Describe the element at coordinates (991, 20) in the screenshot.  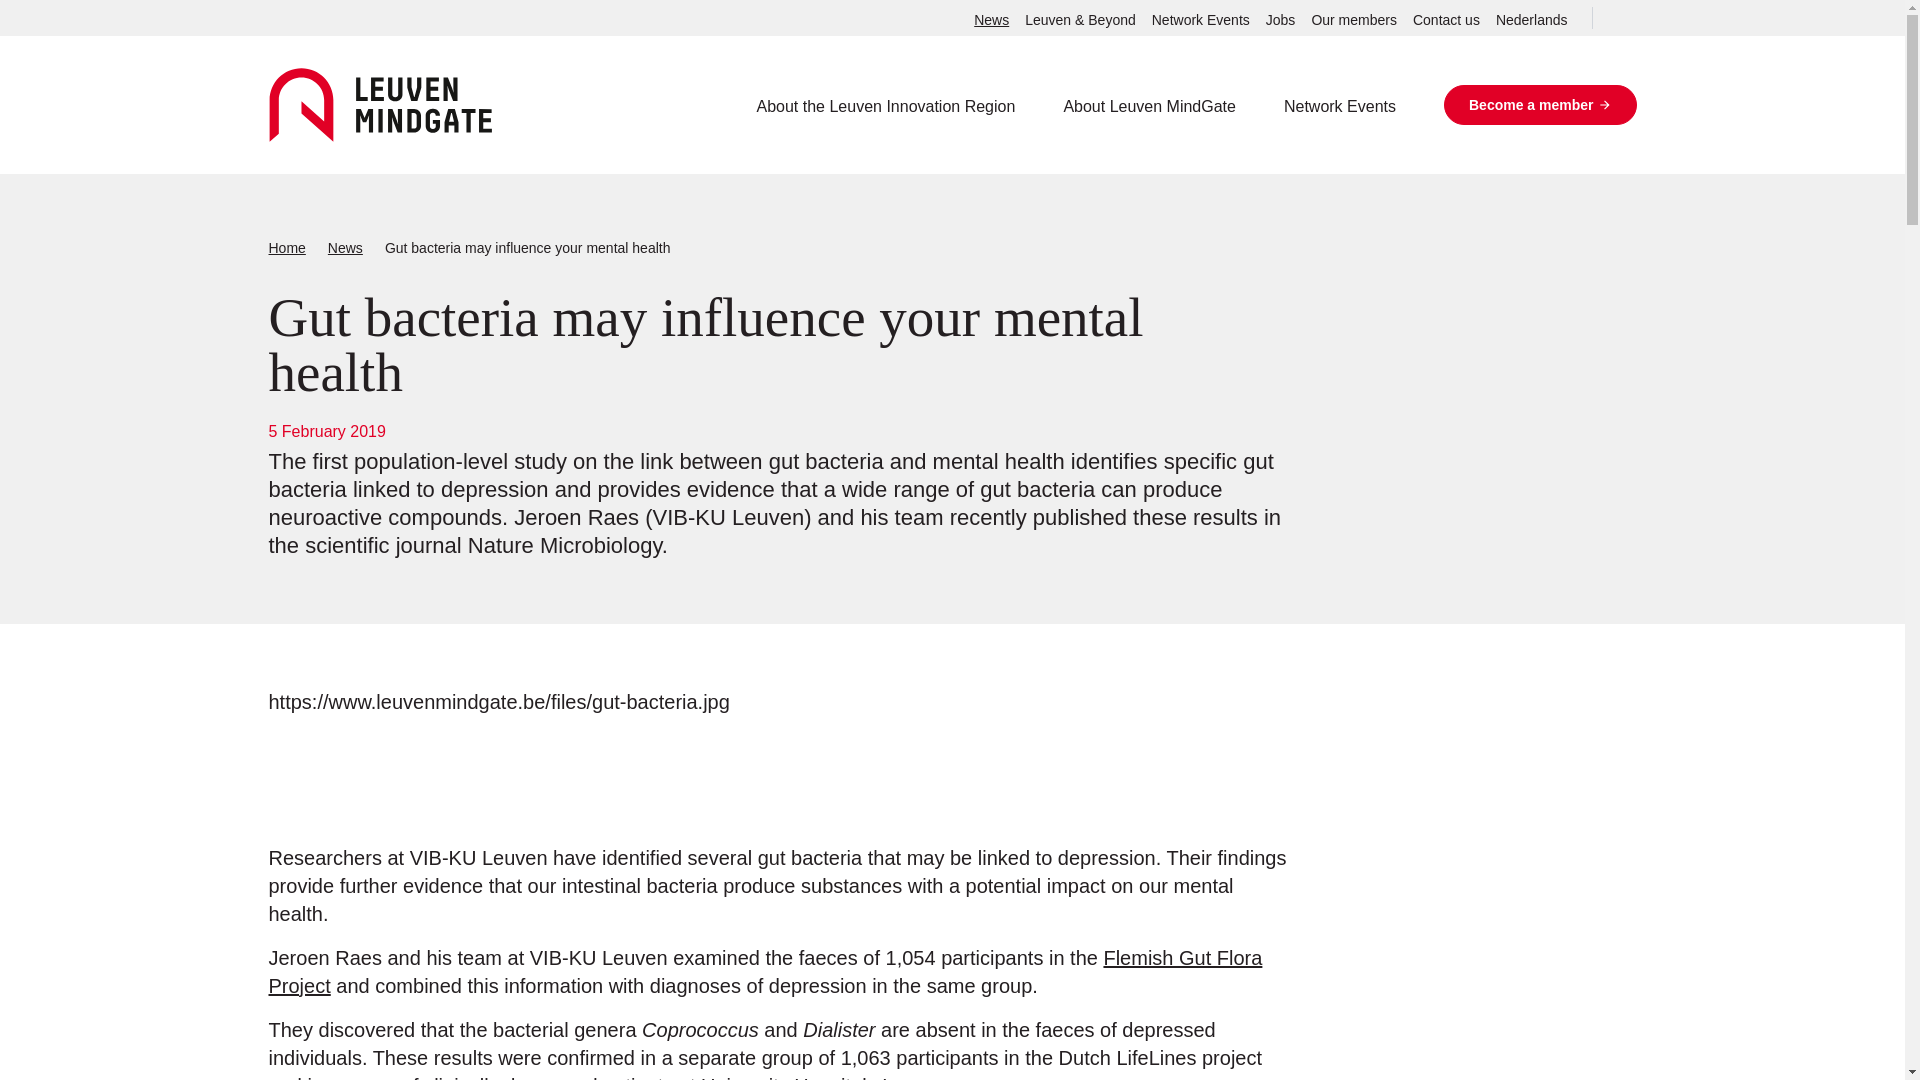
I see `News` at that location.